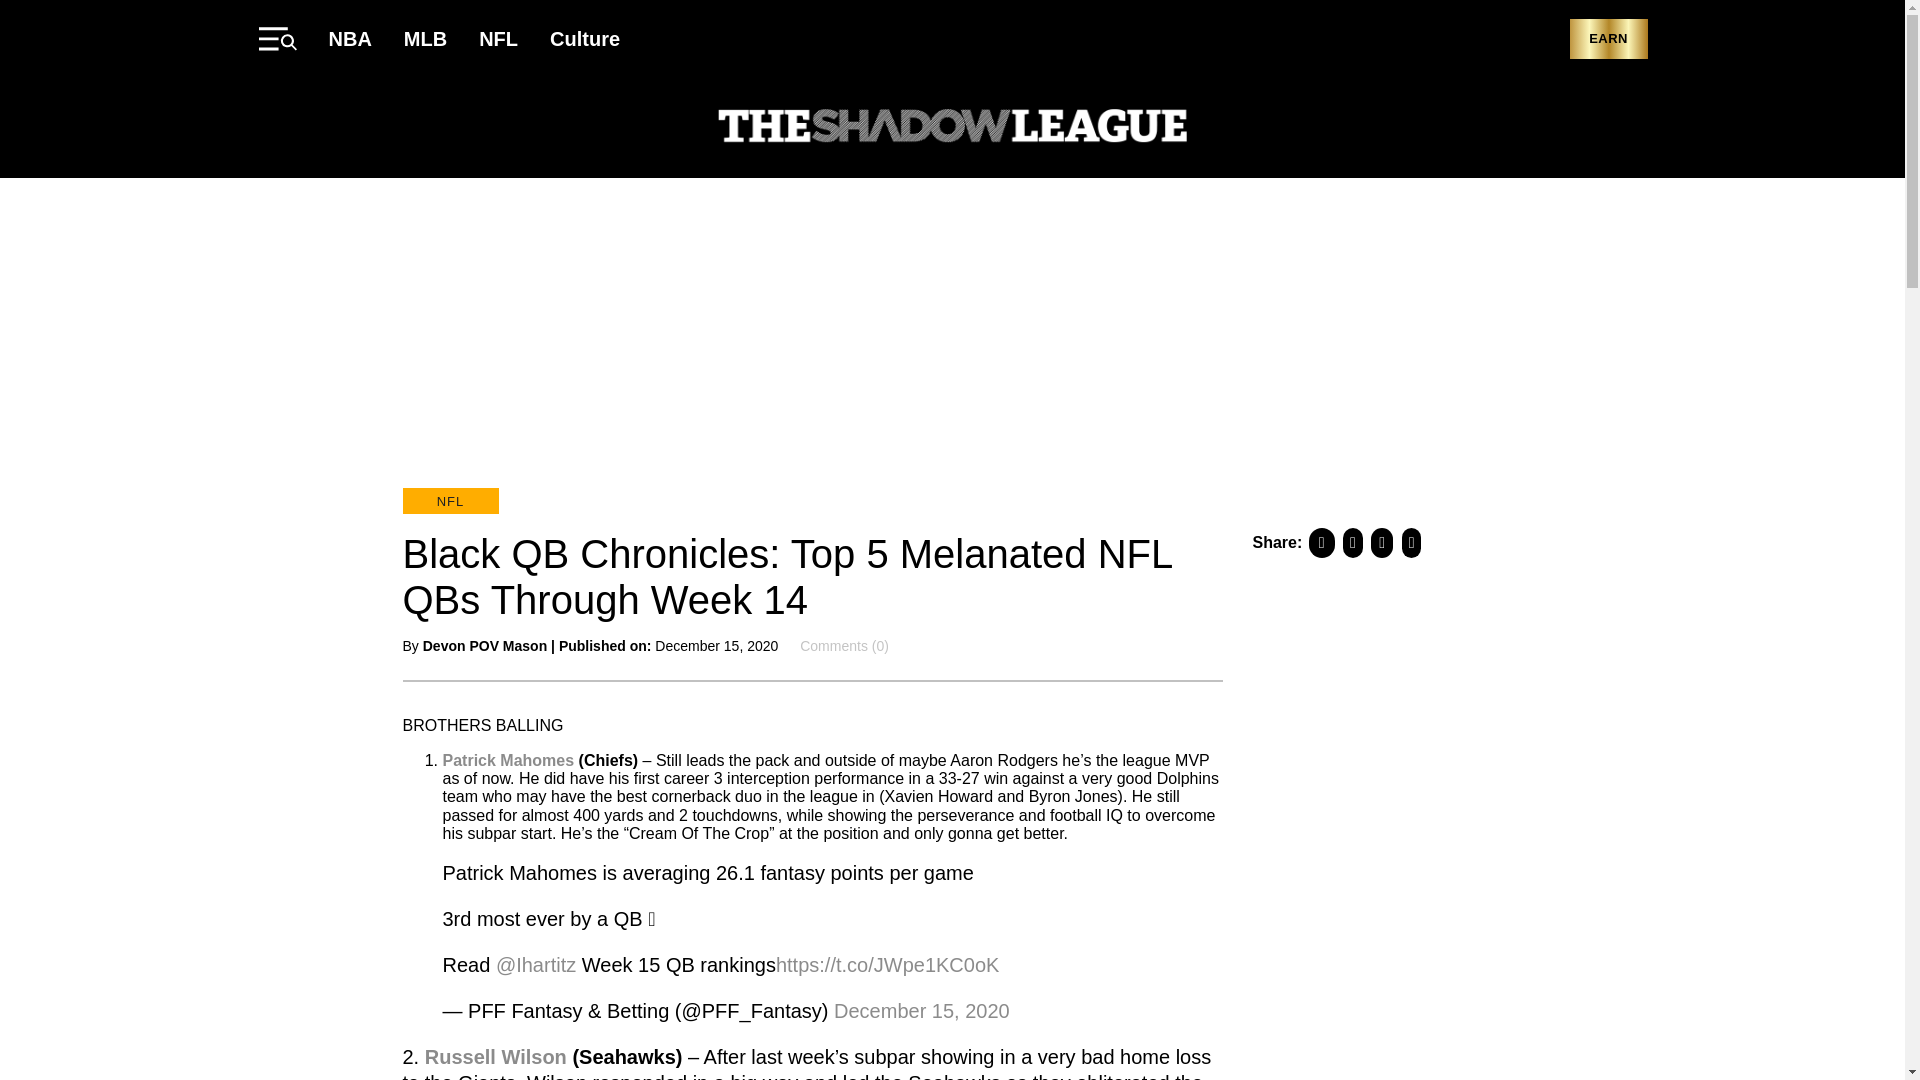  I want to click on NFL, so click(449, 501).